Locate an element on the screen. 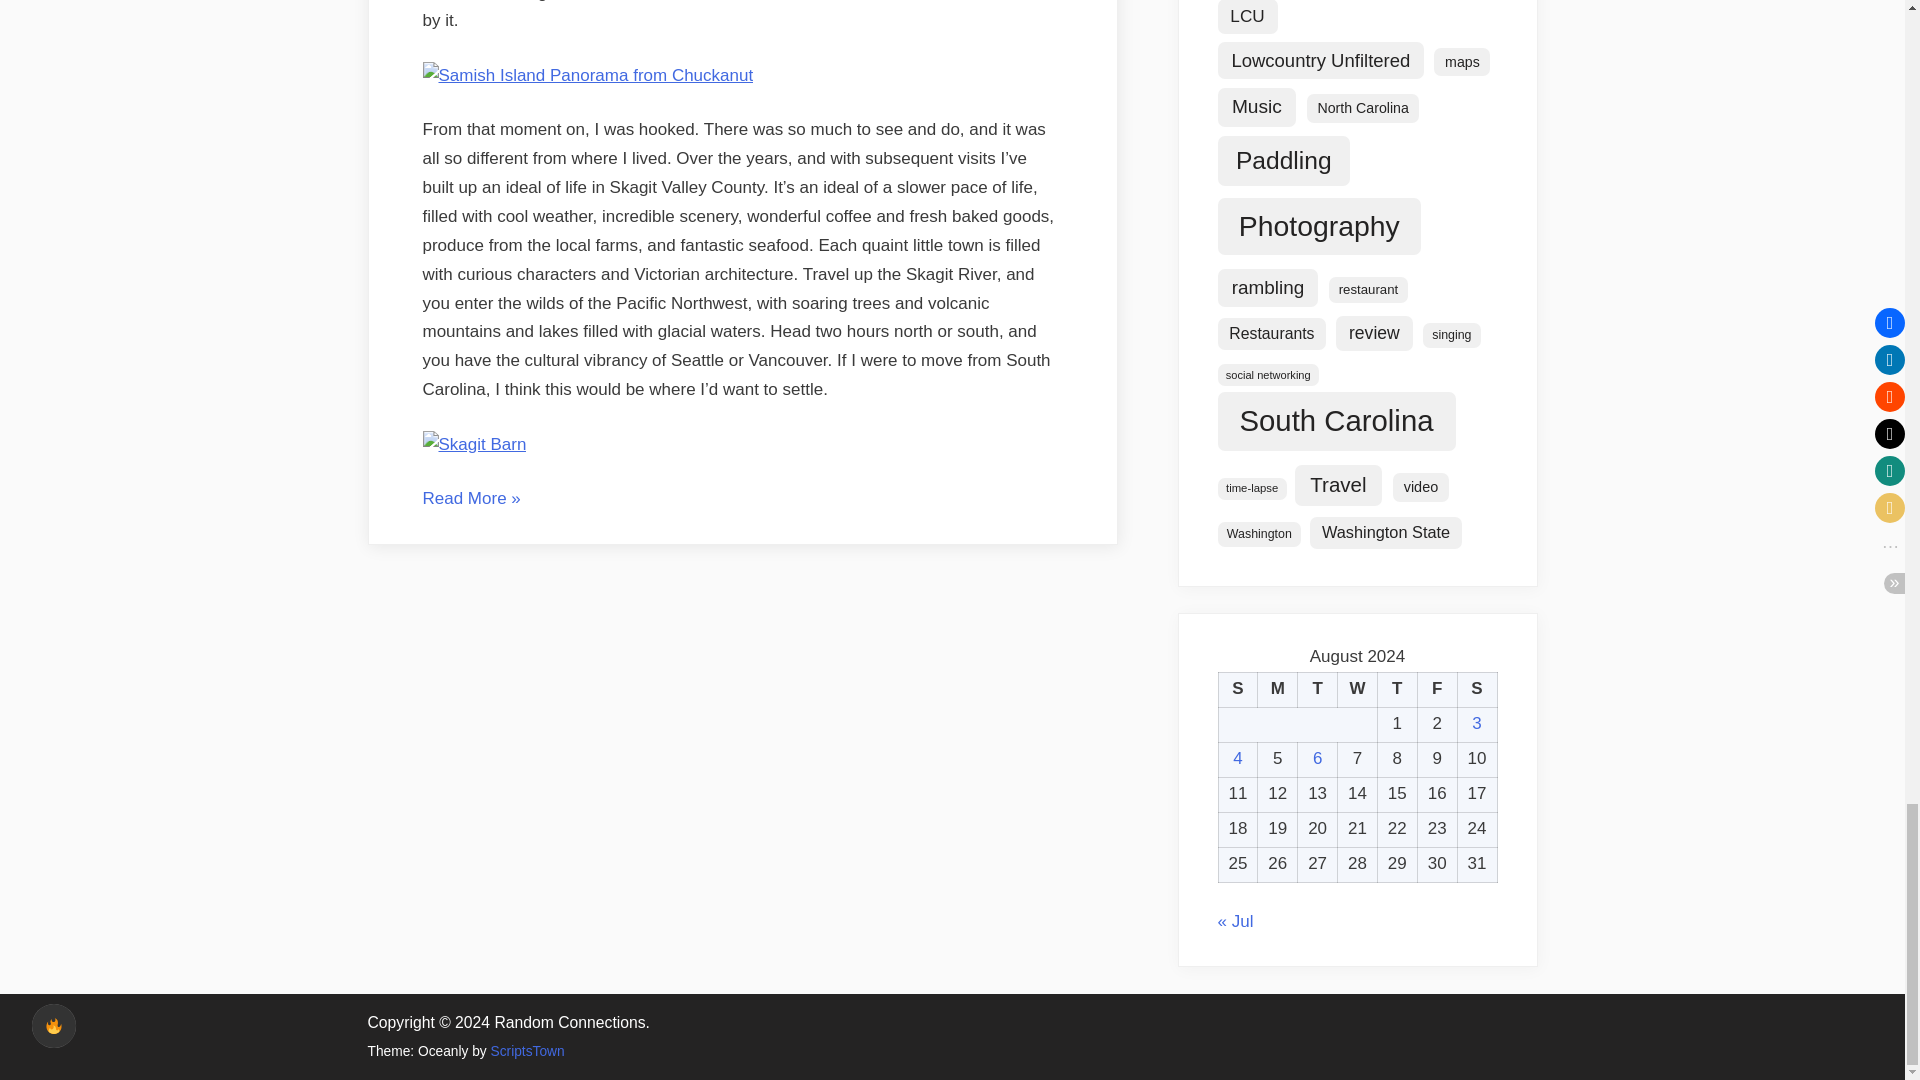  Monday is located at coordinates (1277, 689).